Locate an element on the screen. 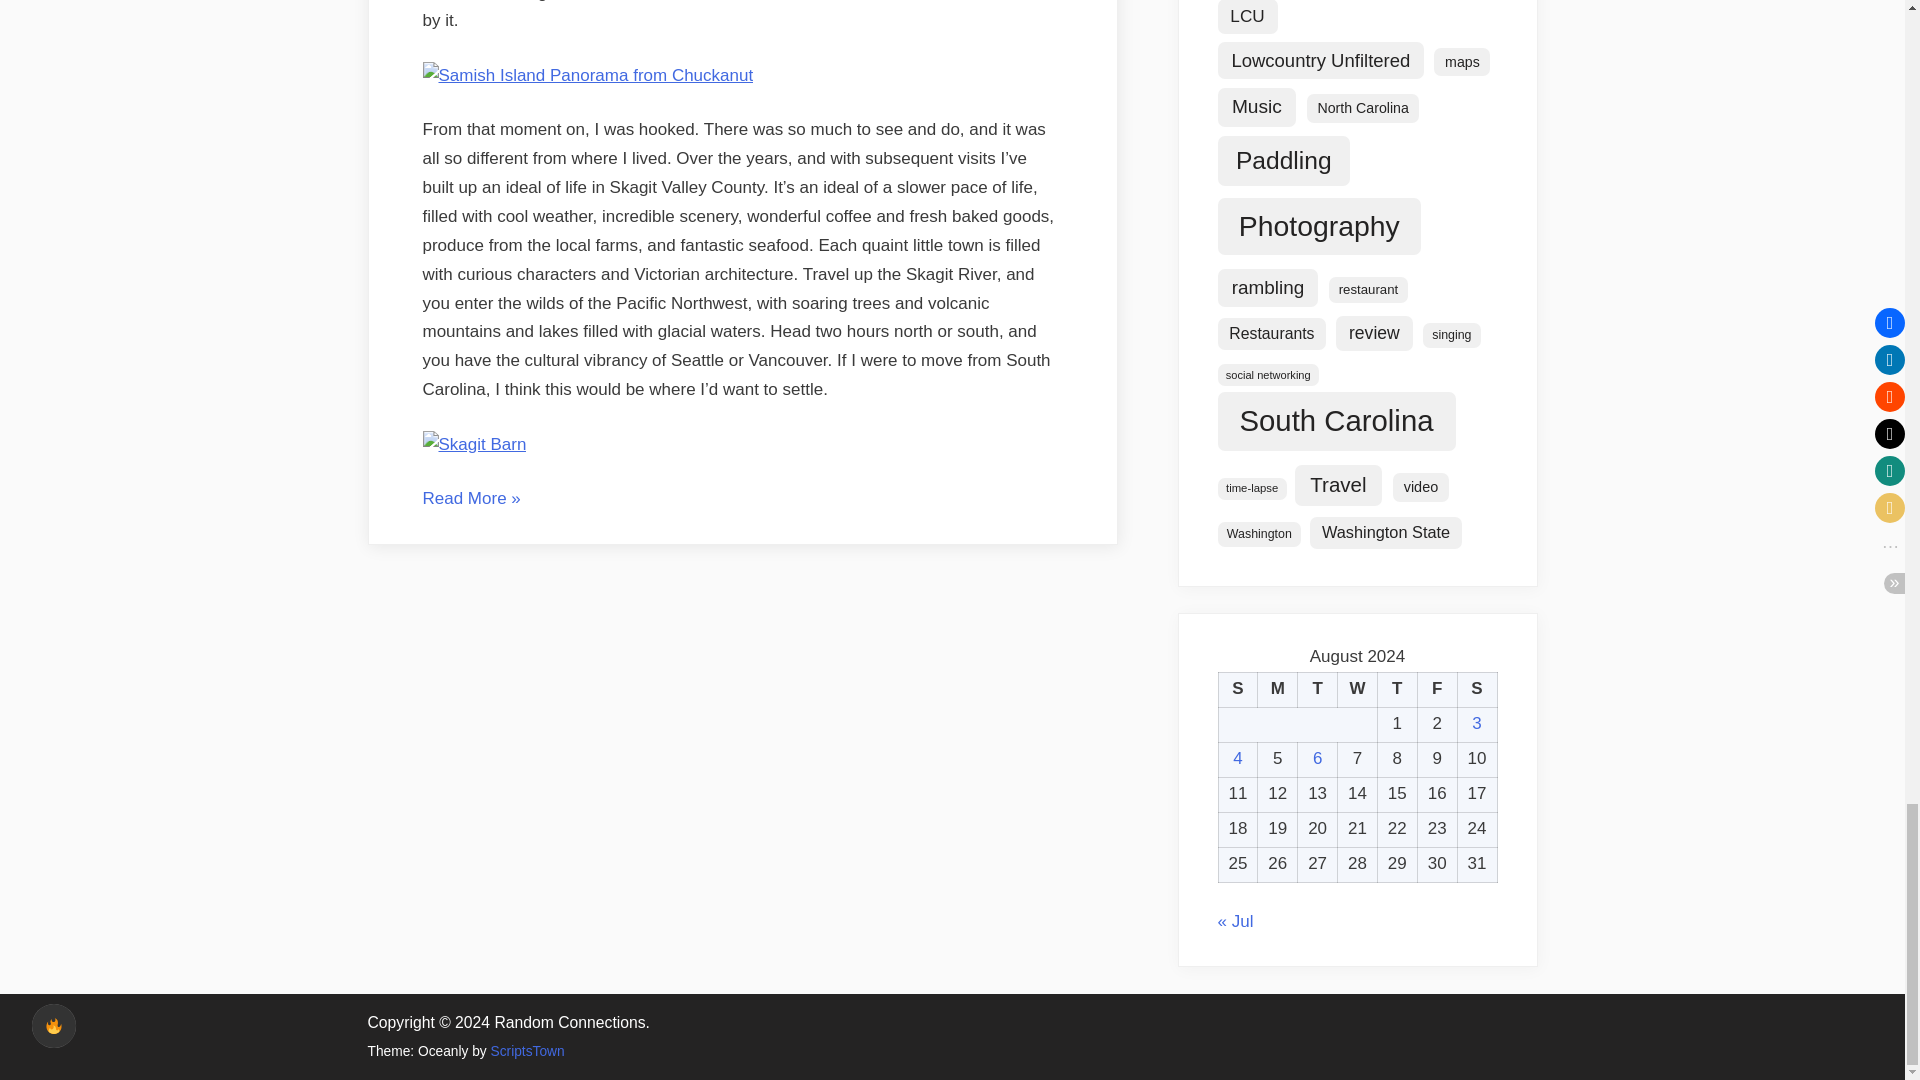  Monday is located at coordinates (1277, 689).